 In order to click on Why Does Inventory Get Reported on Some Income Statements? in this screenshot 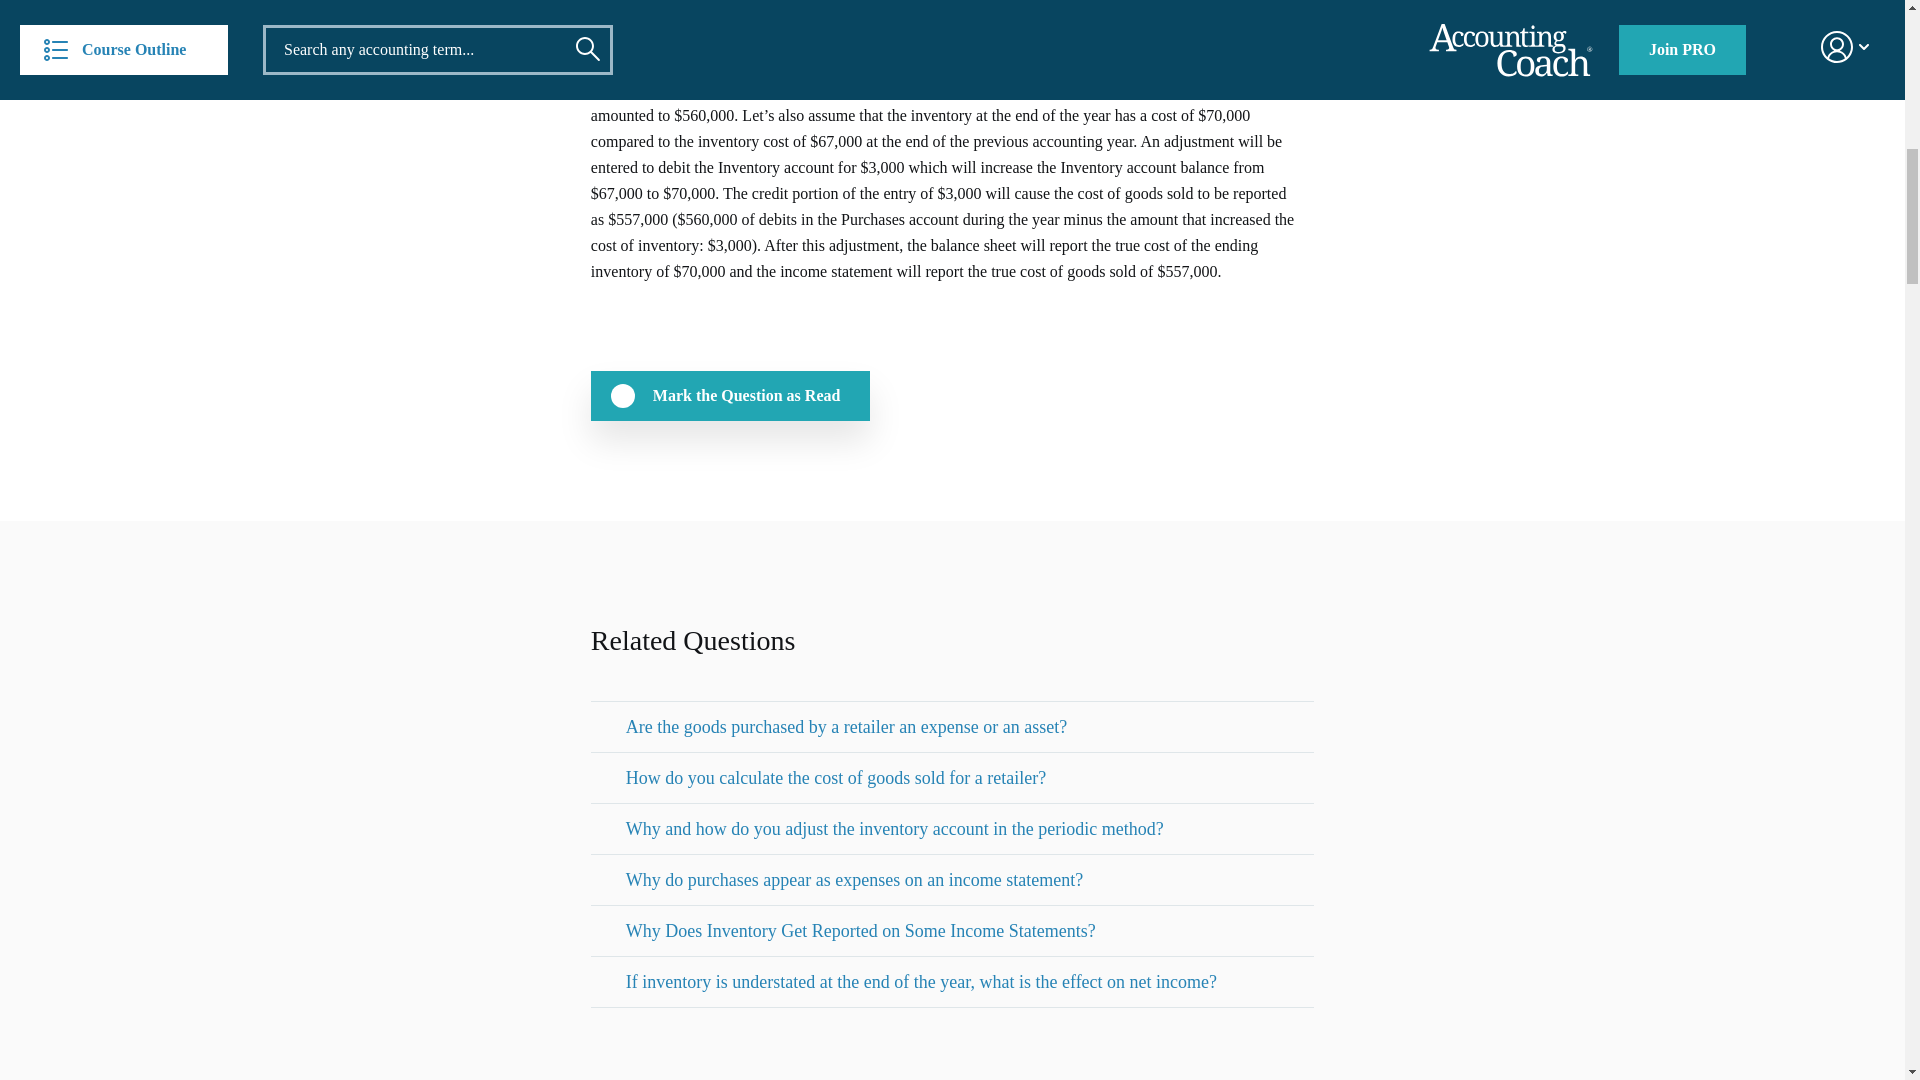, I will do `click(860, 930)`.